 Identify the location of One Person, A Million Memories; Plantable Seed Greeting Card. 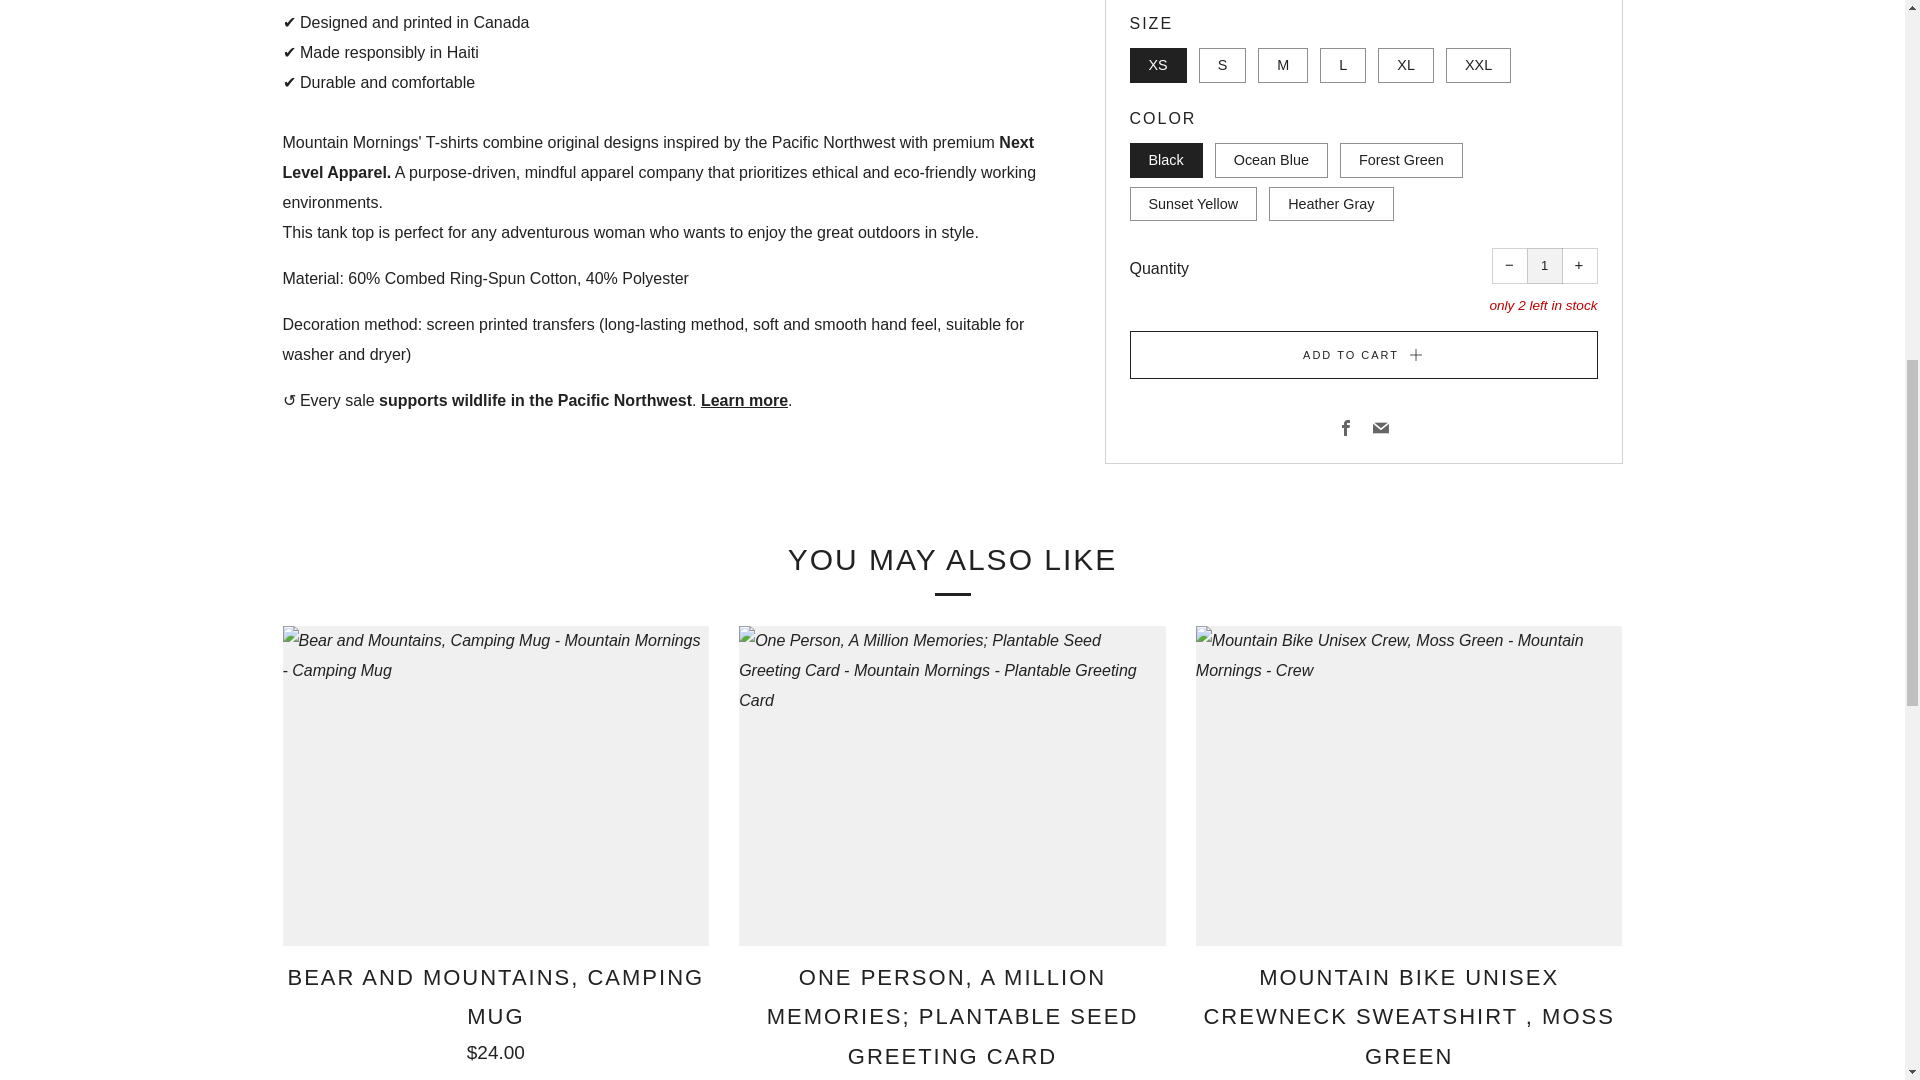
(952, 786).